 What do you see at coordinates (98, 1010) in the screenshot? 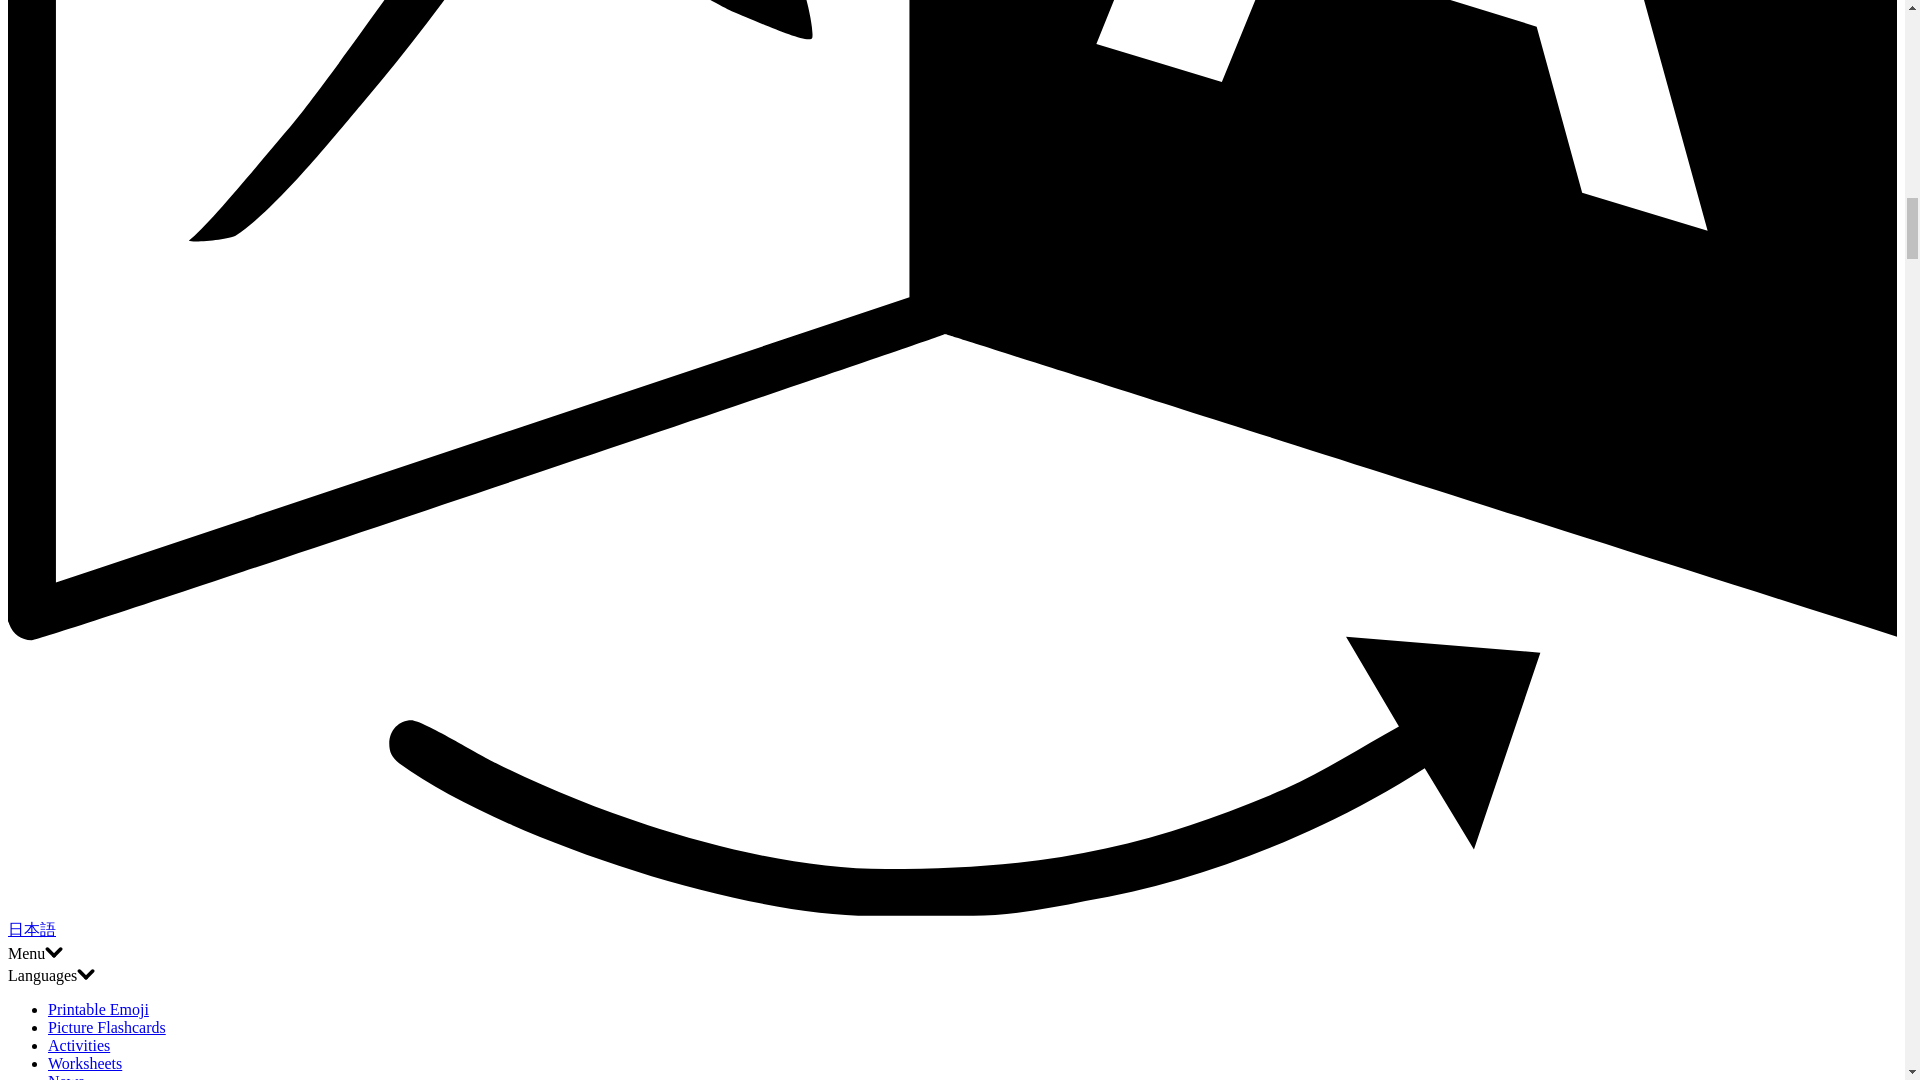
I see `Printable Emoji` at bounding box center [98, 1010].